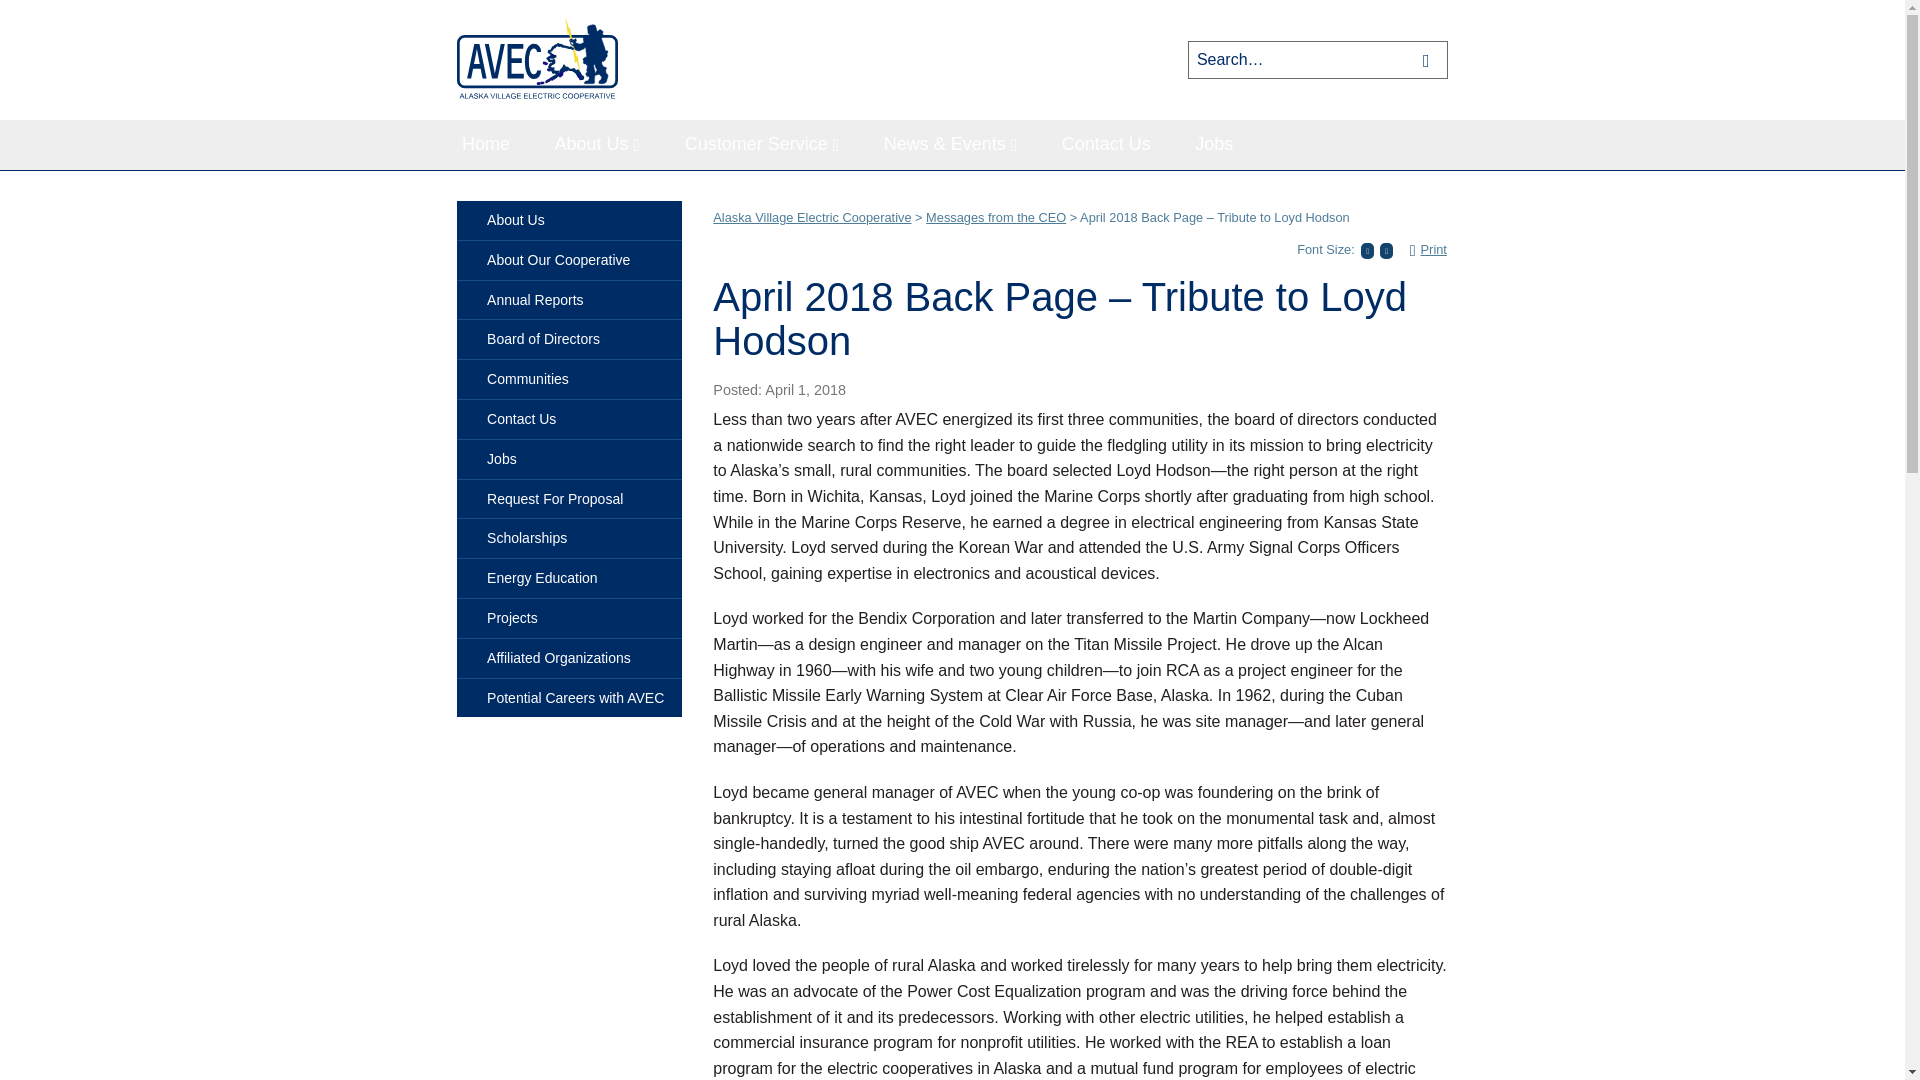 The height and width of the screenshot is (1080, 1920). I want to click on Messages from the CEO, so click(995, 216).